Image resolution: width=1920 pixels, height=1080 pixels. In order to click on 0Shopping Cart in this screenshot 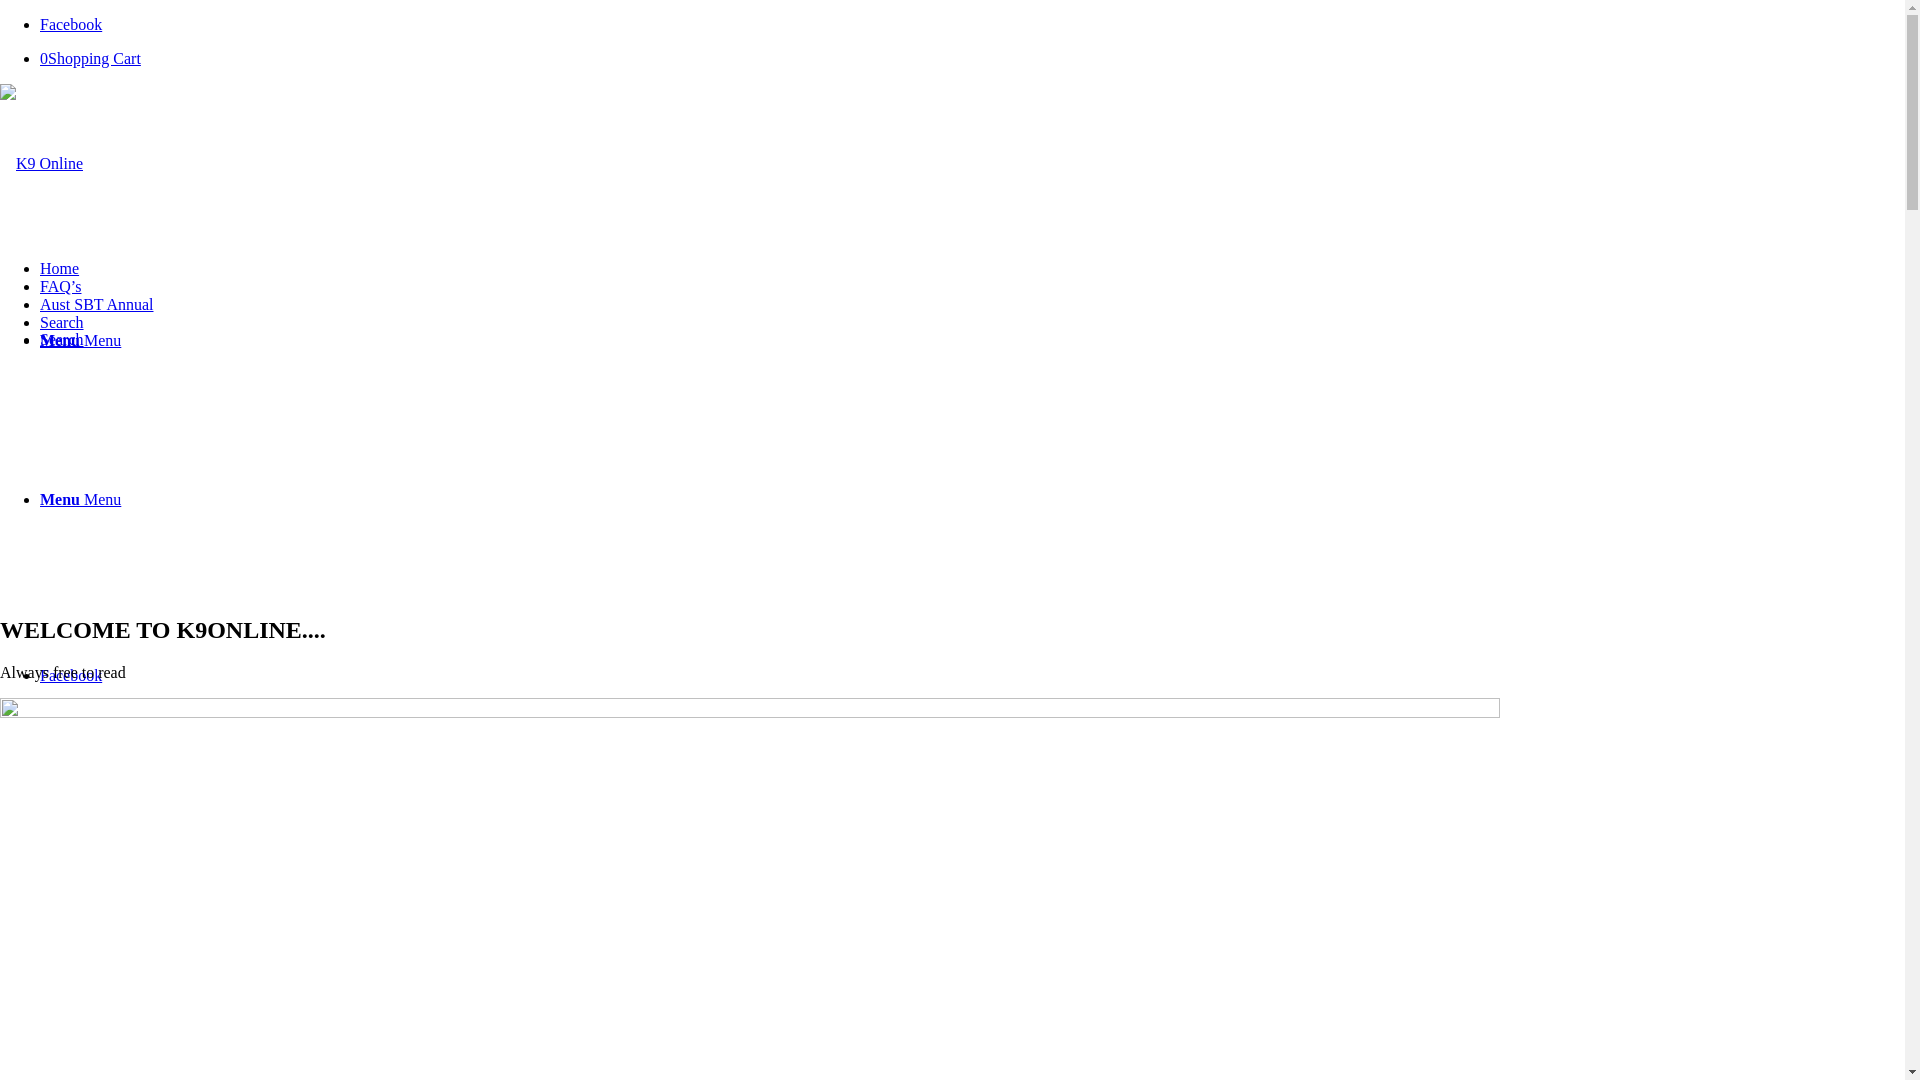, I will do `click(90, 58)`.